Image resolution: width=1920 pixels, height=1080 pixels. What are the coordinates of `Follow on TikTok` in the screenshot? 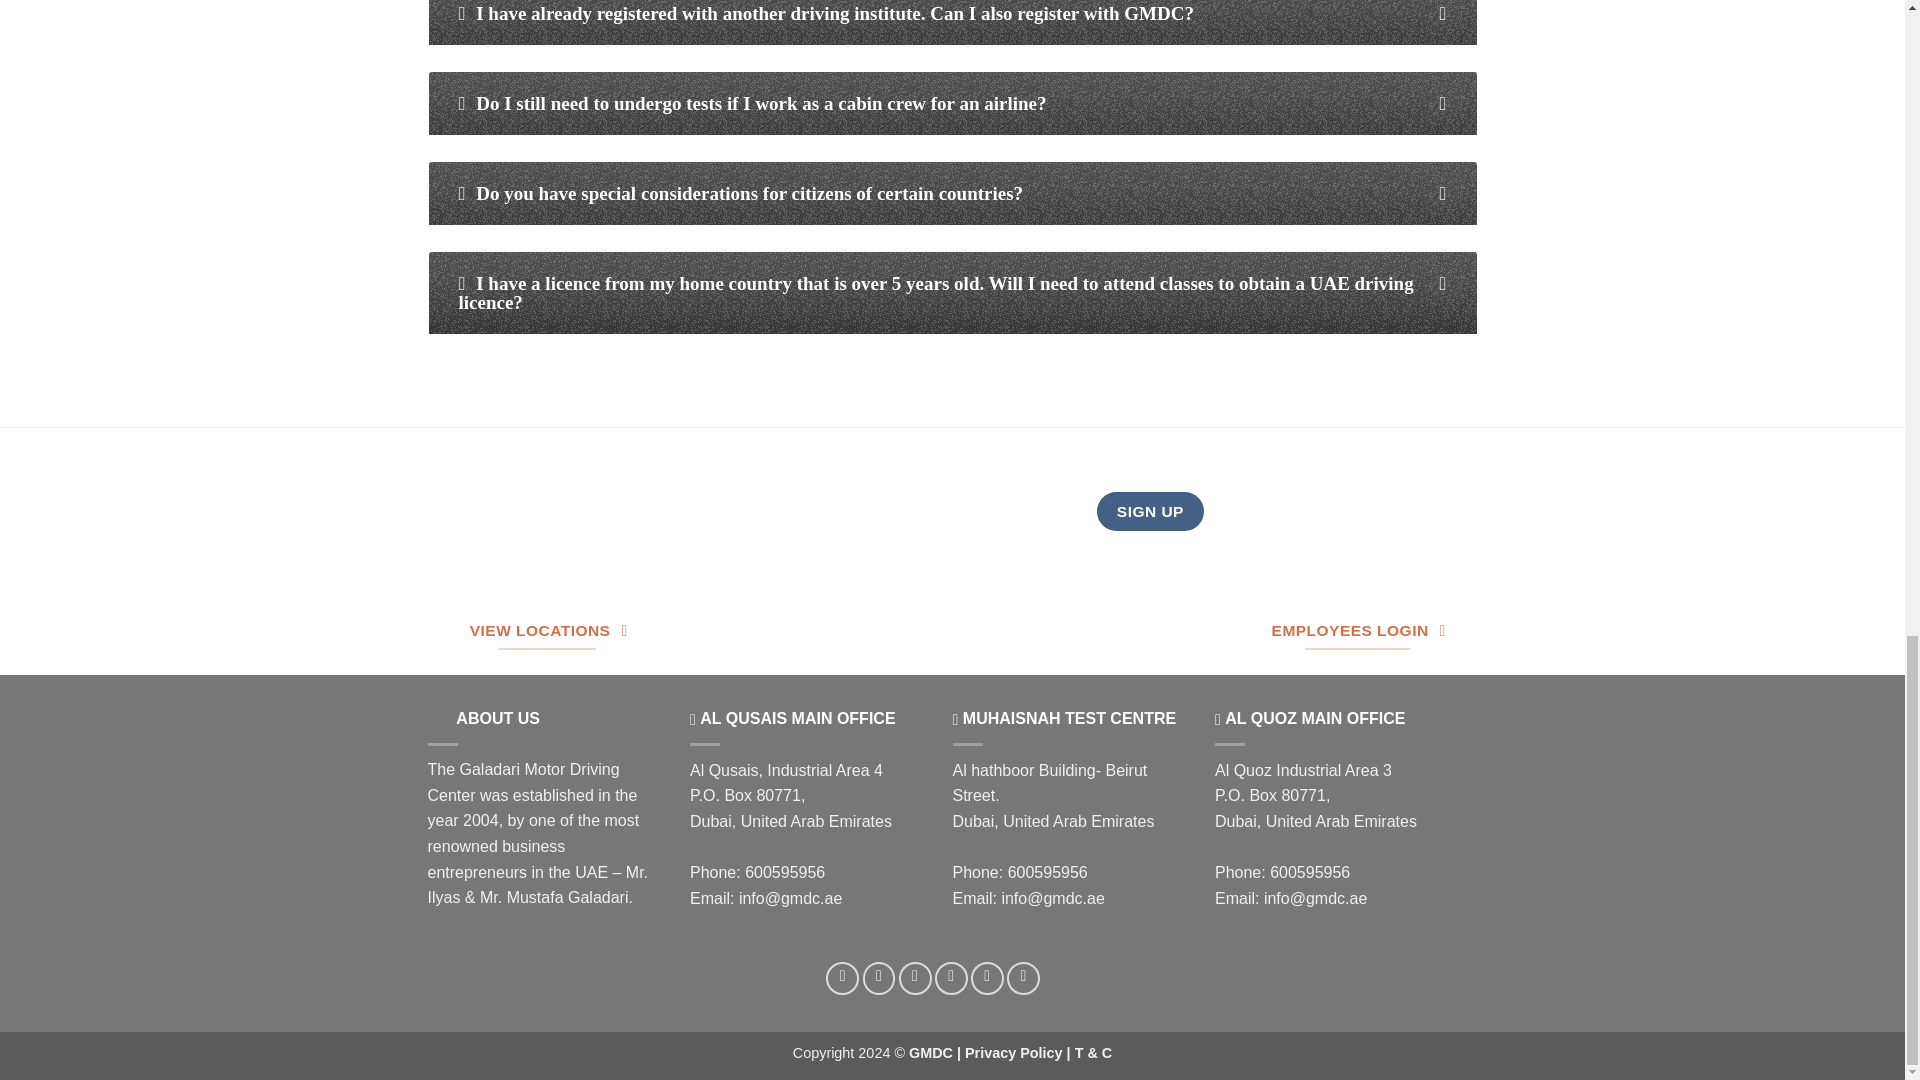 It's located at (914, 978).